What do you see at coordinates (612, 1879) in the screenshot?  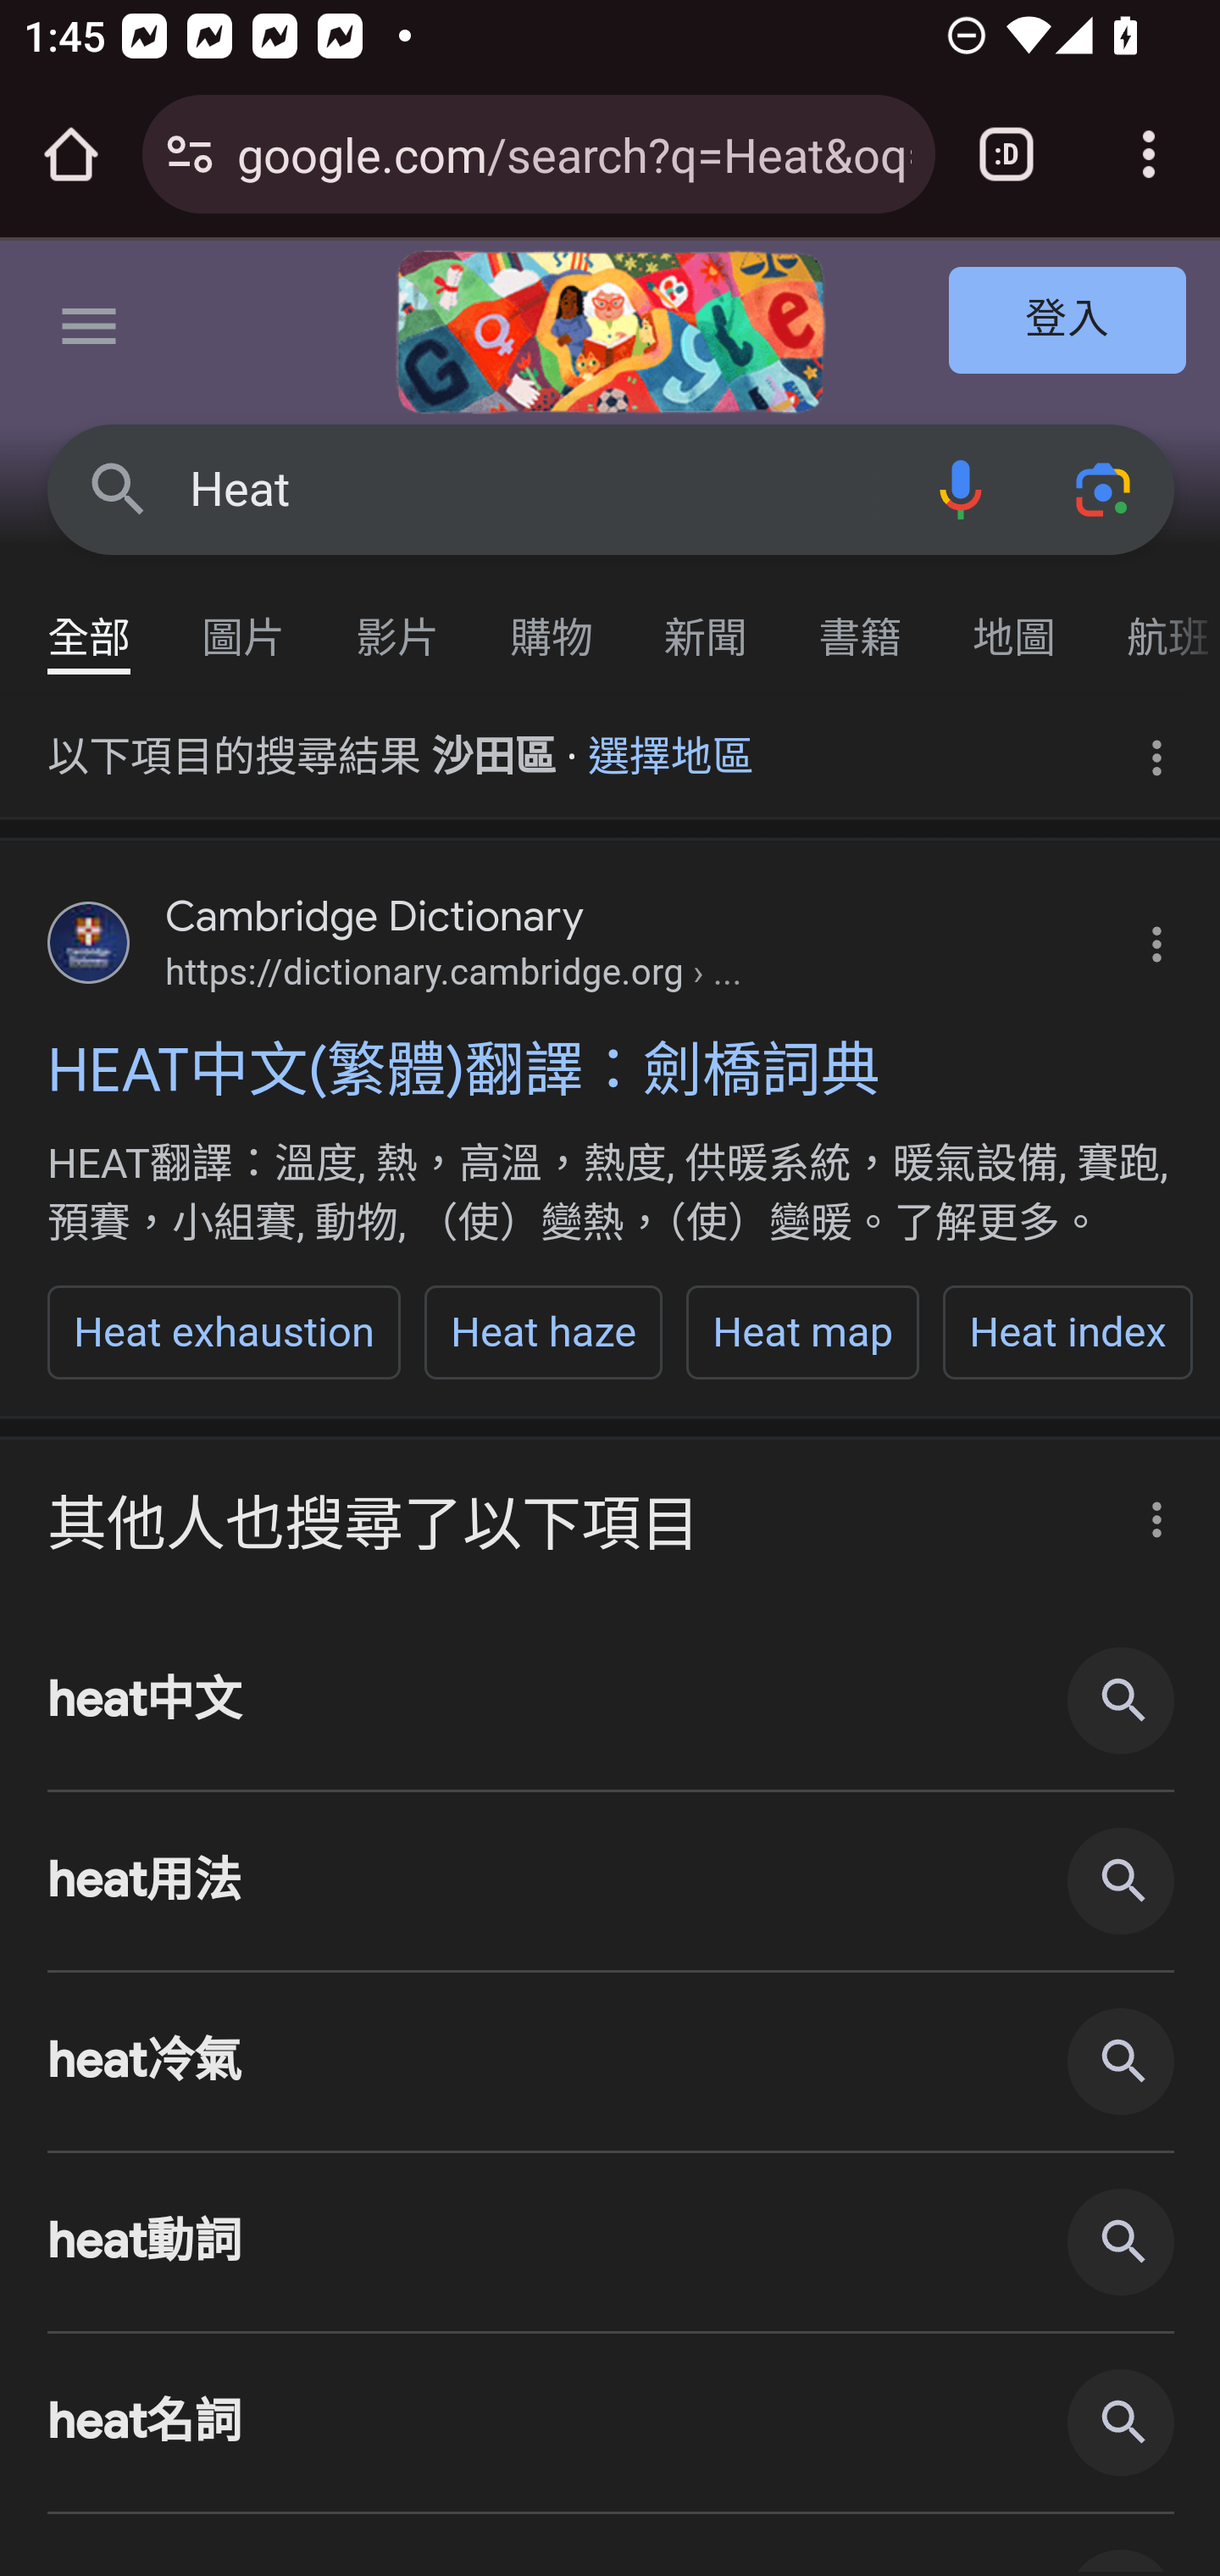 I see `heat用法` at bounding box center [612, 1879].